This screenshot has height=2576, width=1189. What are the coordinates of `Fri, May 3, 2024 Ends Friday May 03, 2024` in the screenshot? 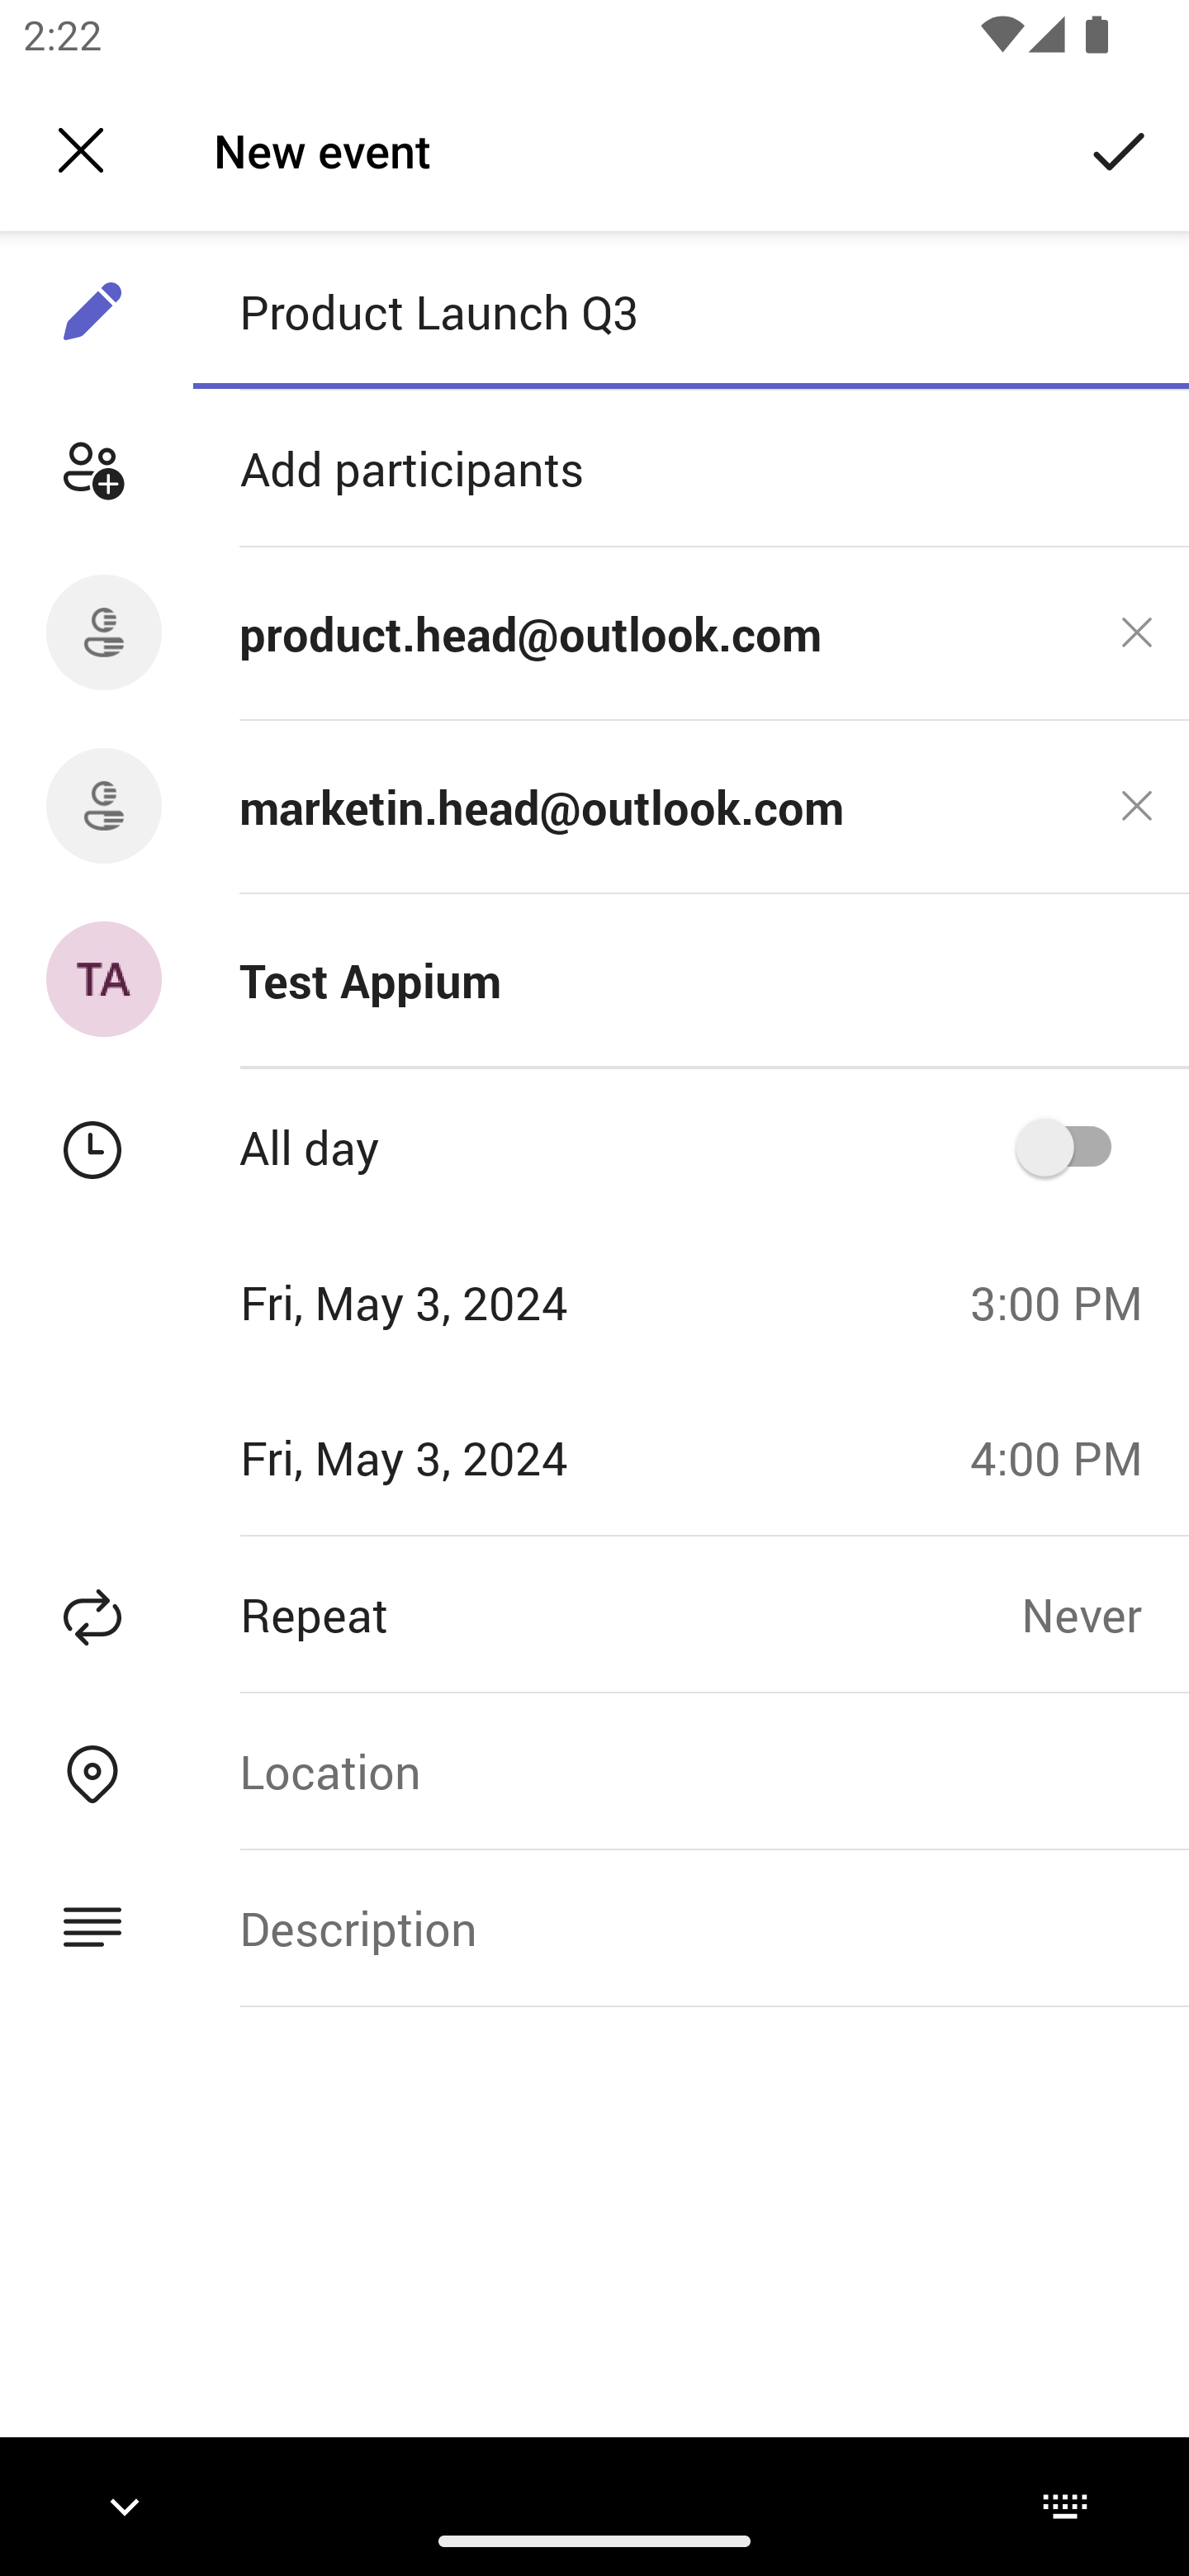 It's located at (474, 1458).